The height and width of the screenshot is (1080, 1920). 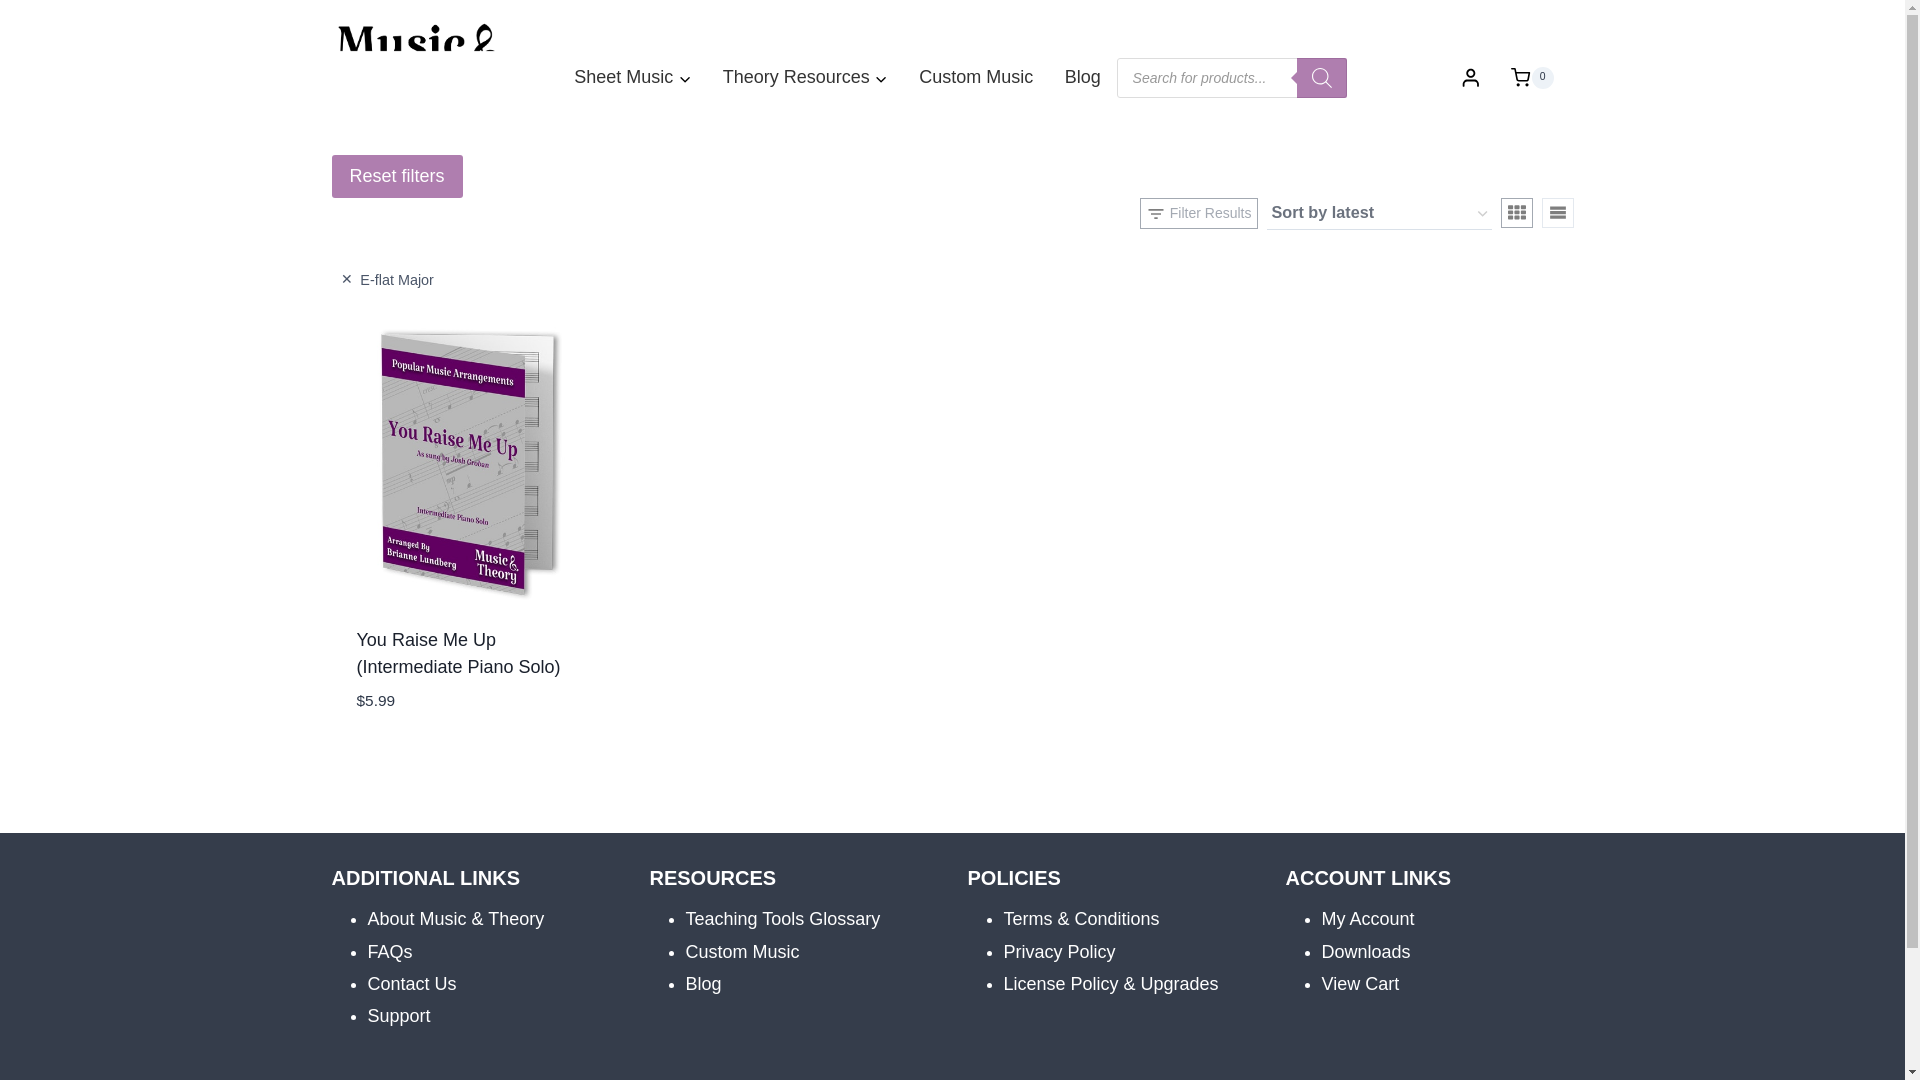 I want to click on Reset filters, so click(x=397, y=176).